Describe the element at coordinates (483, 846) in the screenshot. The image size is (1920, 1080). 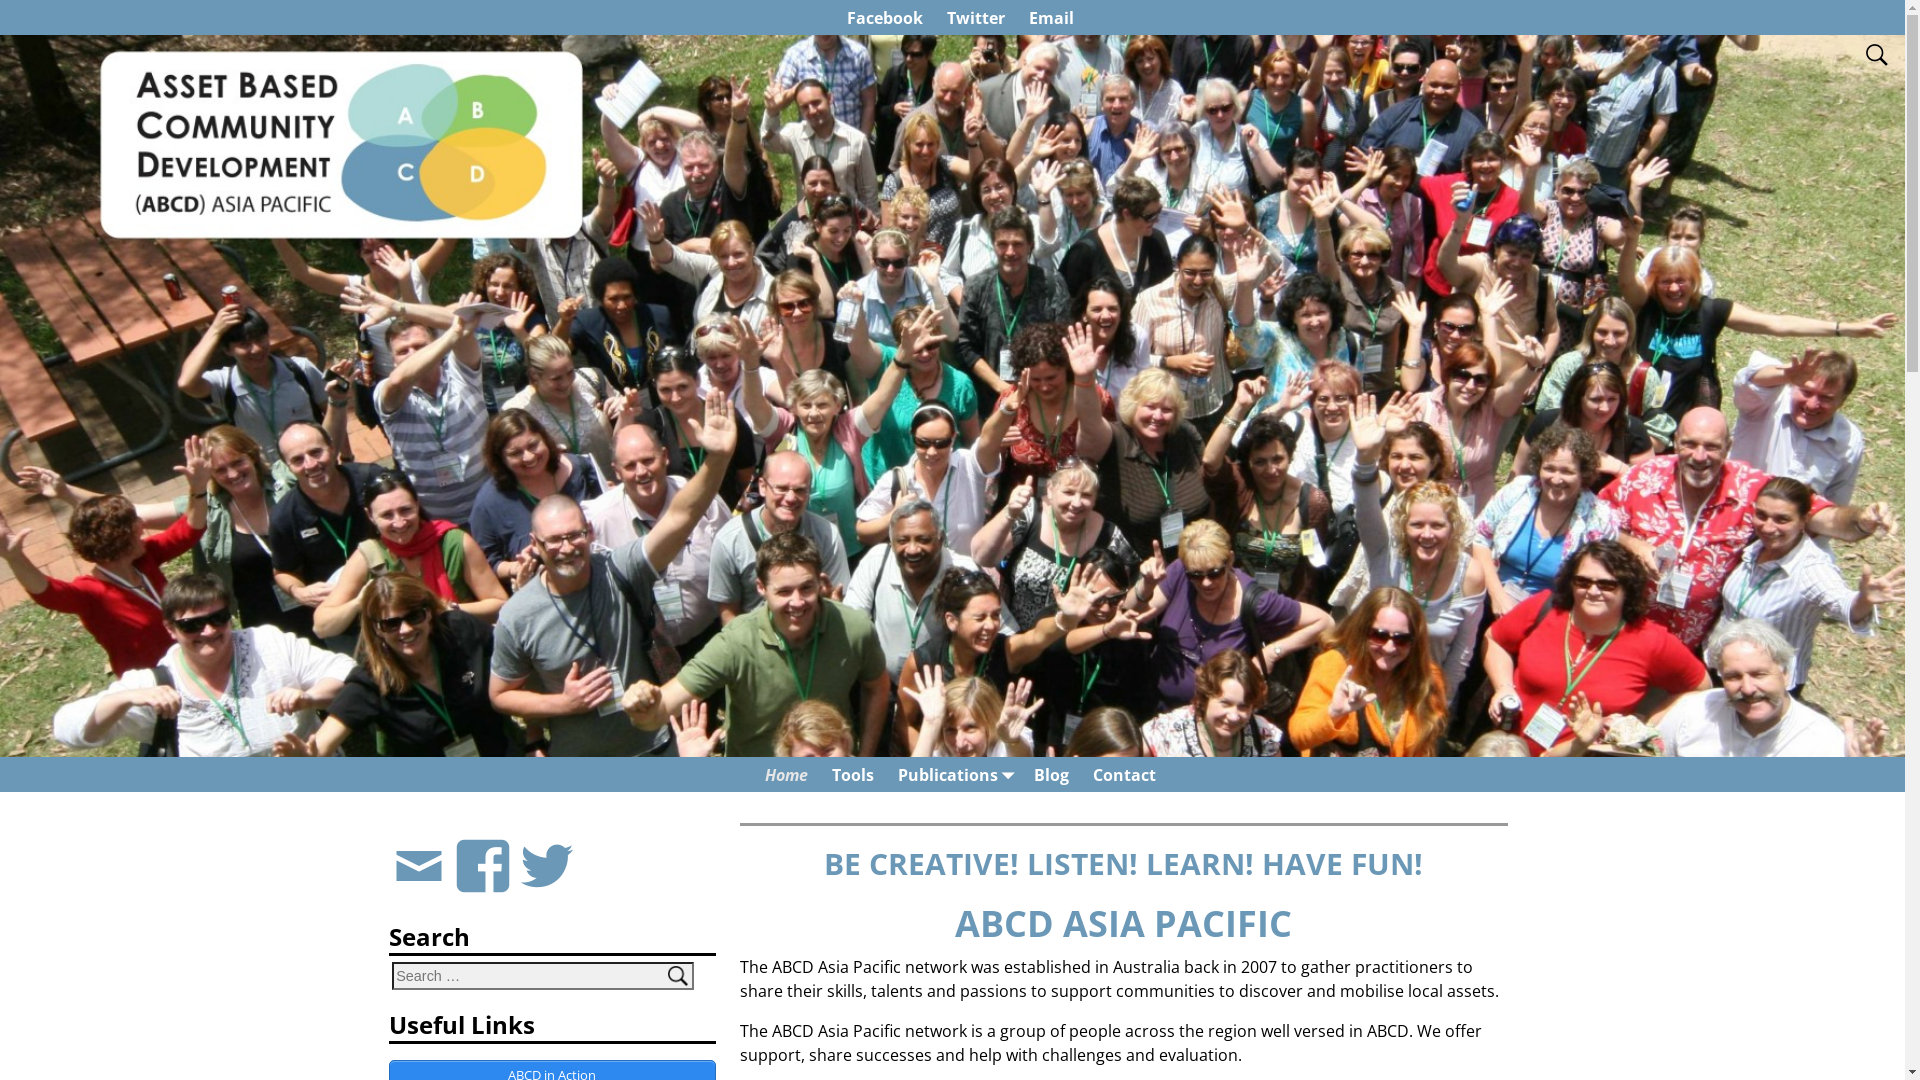
I see `Facebook: social networking` at that location.